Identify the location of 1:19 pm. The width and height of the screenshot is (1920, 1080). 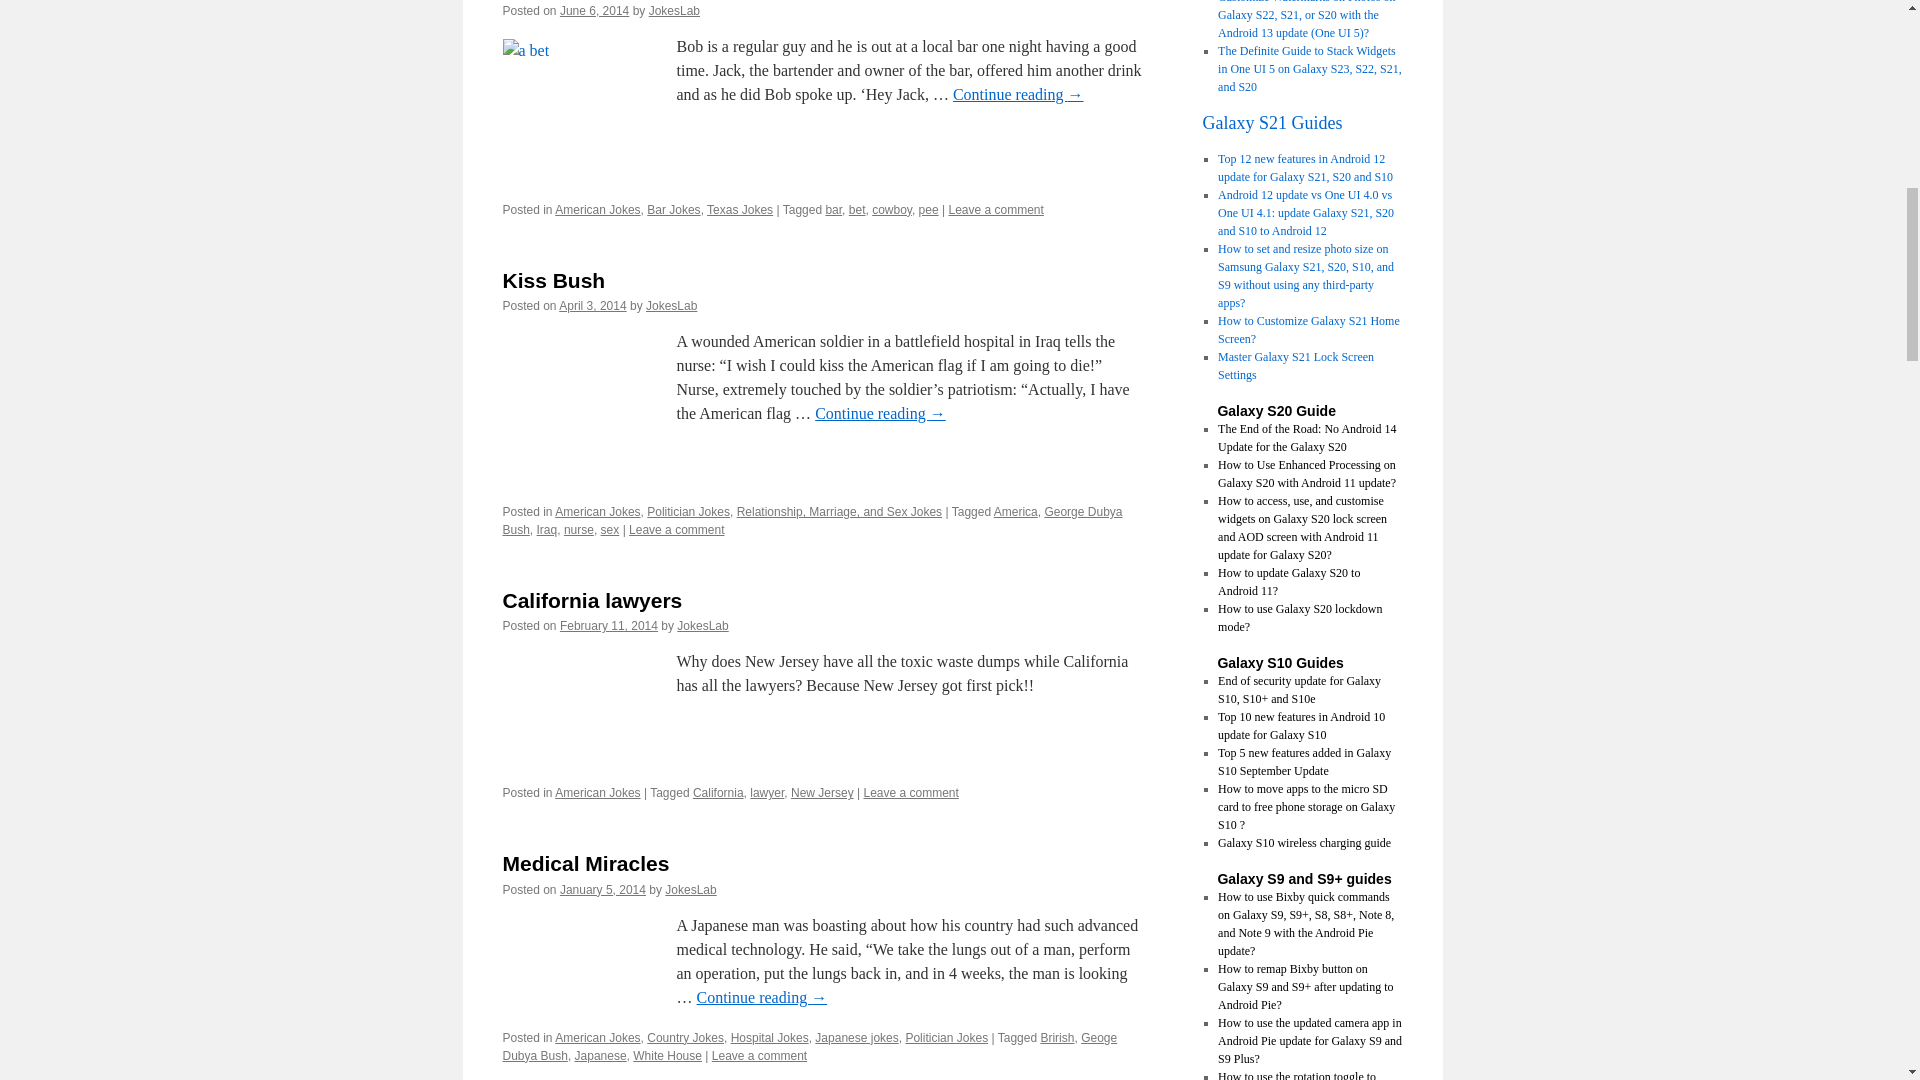
(609, 625).